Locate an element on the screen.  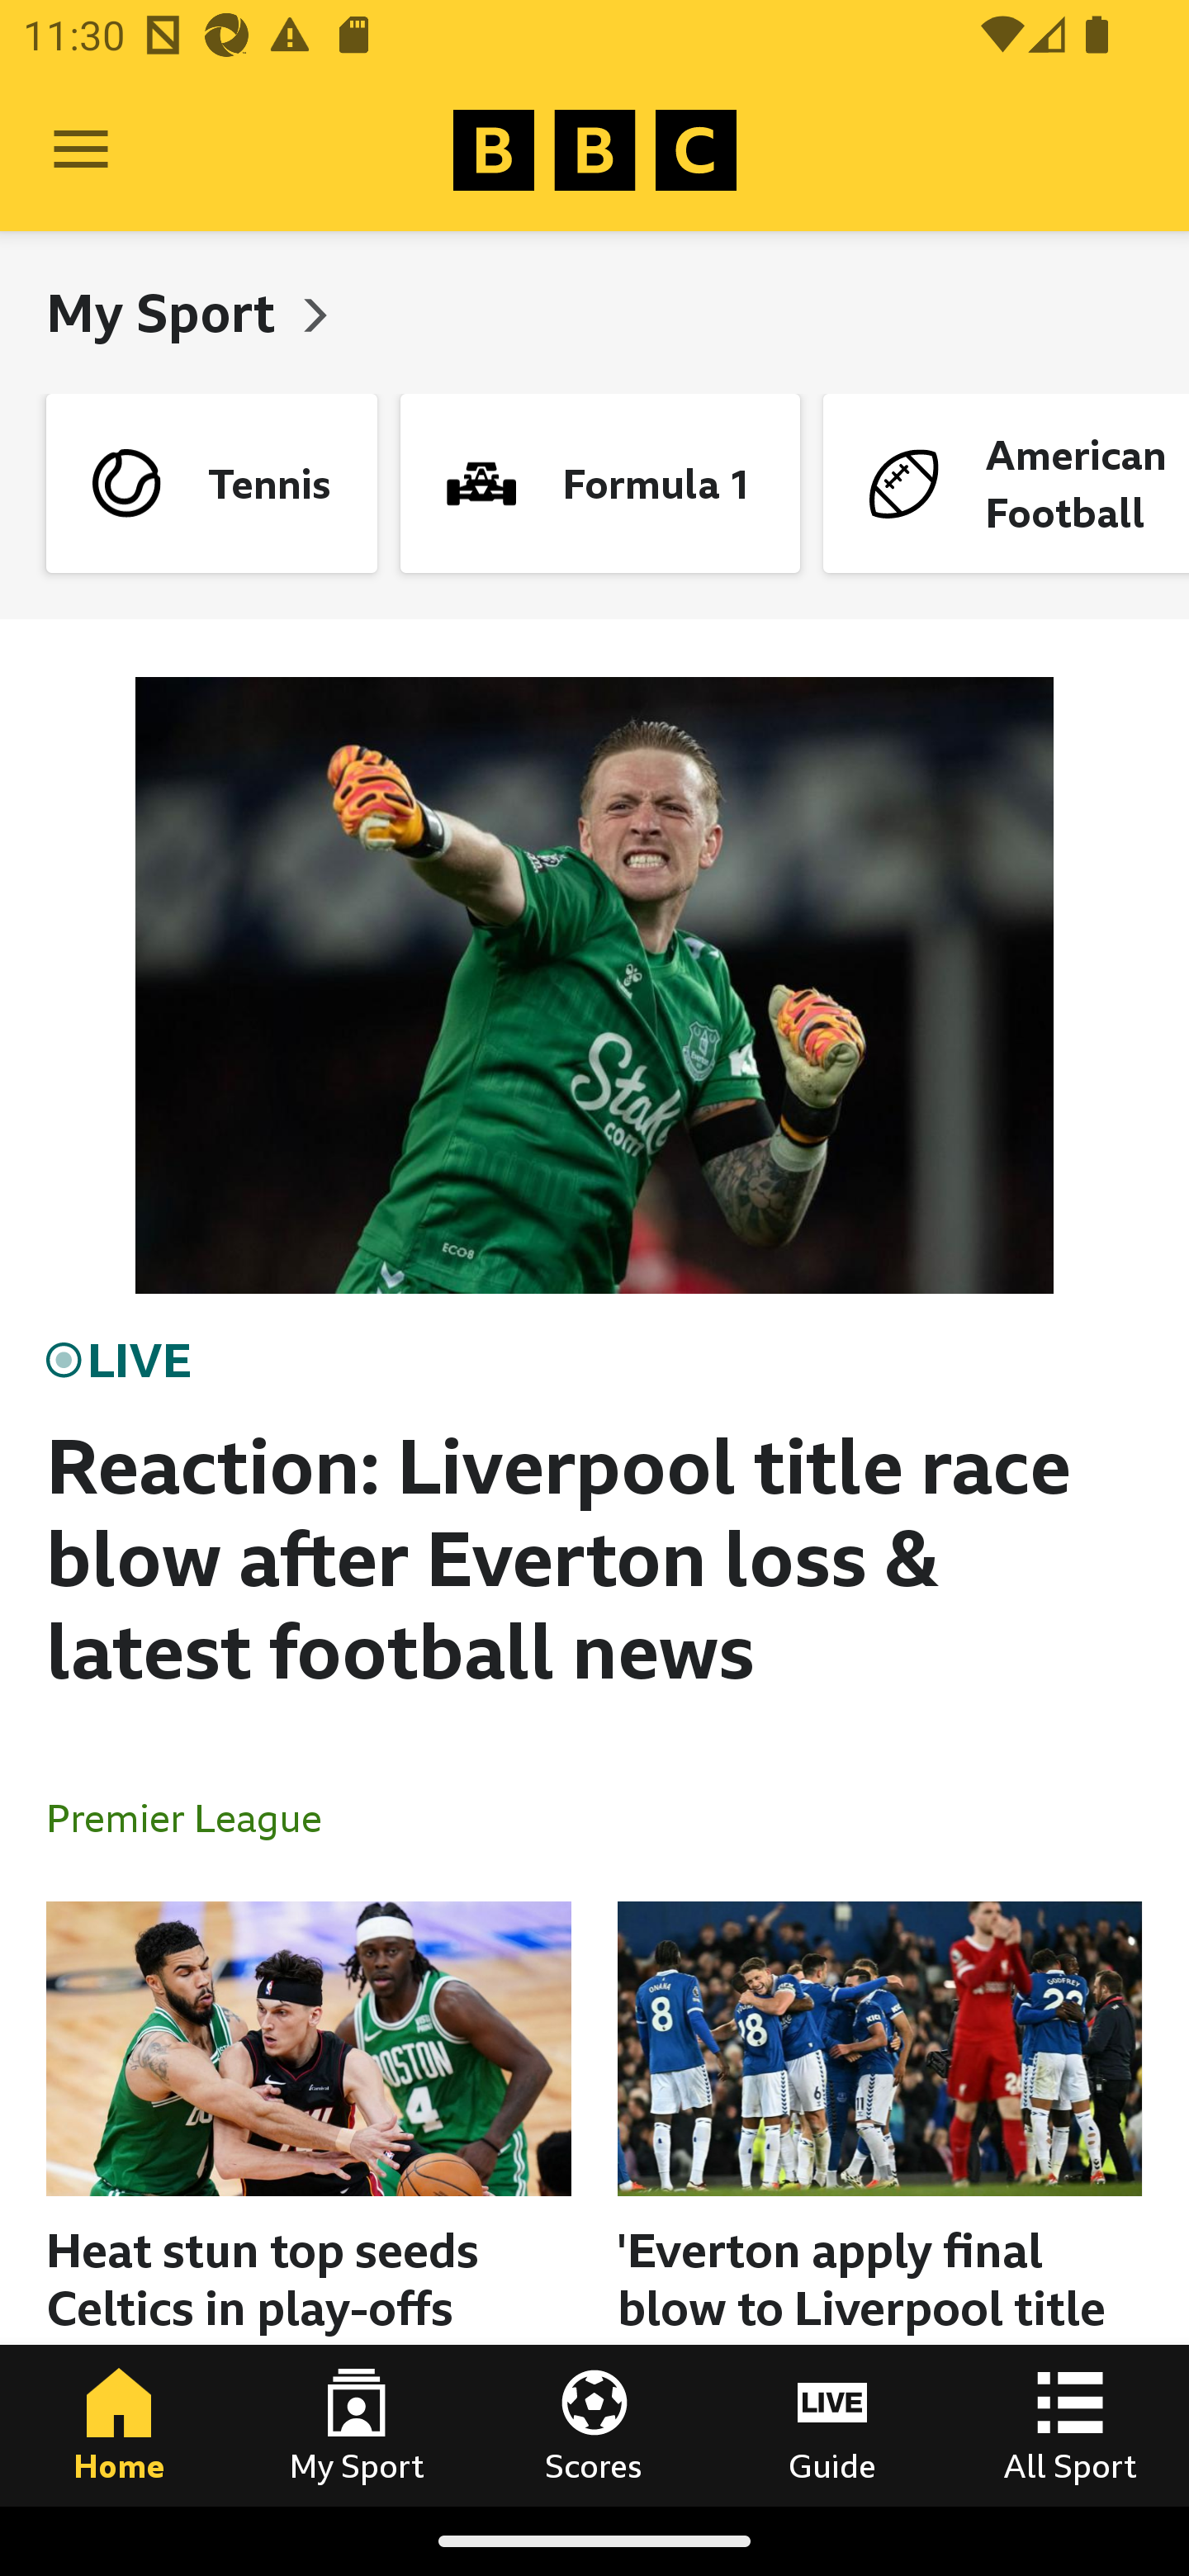
Open Menu is located at coordinates (81, 150).